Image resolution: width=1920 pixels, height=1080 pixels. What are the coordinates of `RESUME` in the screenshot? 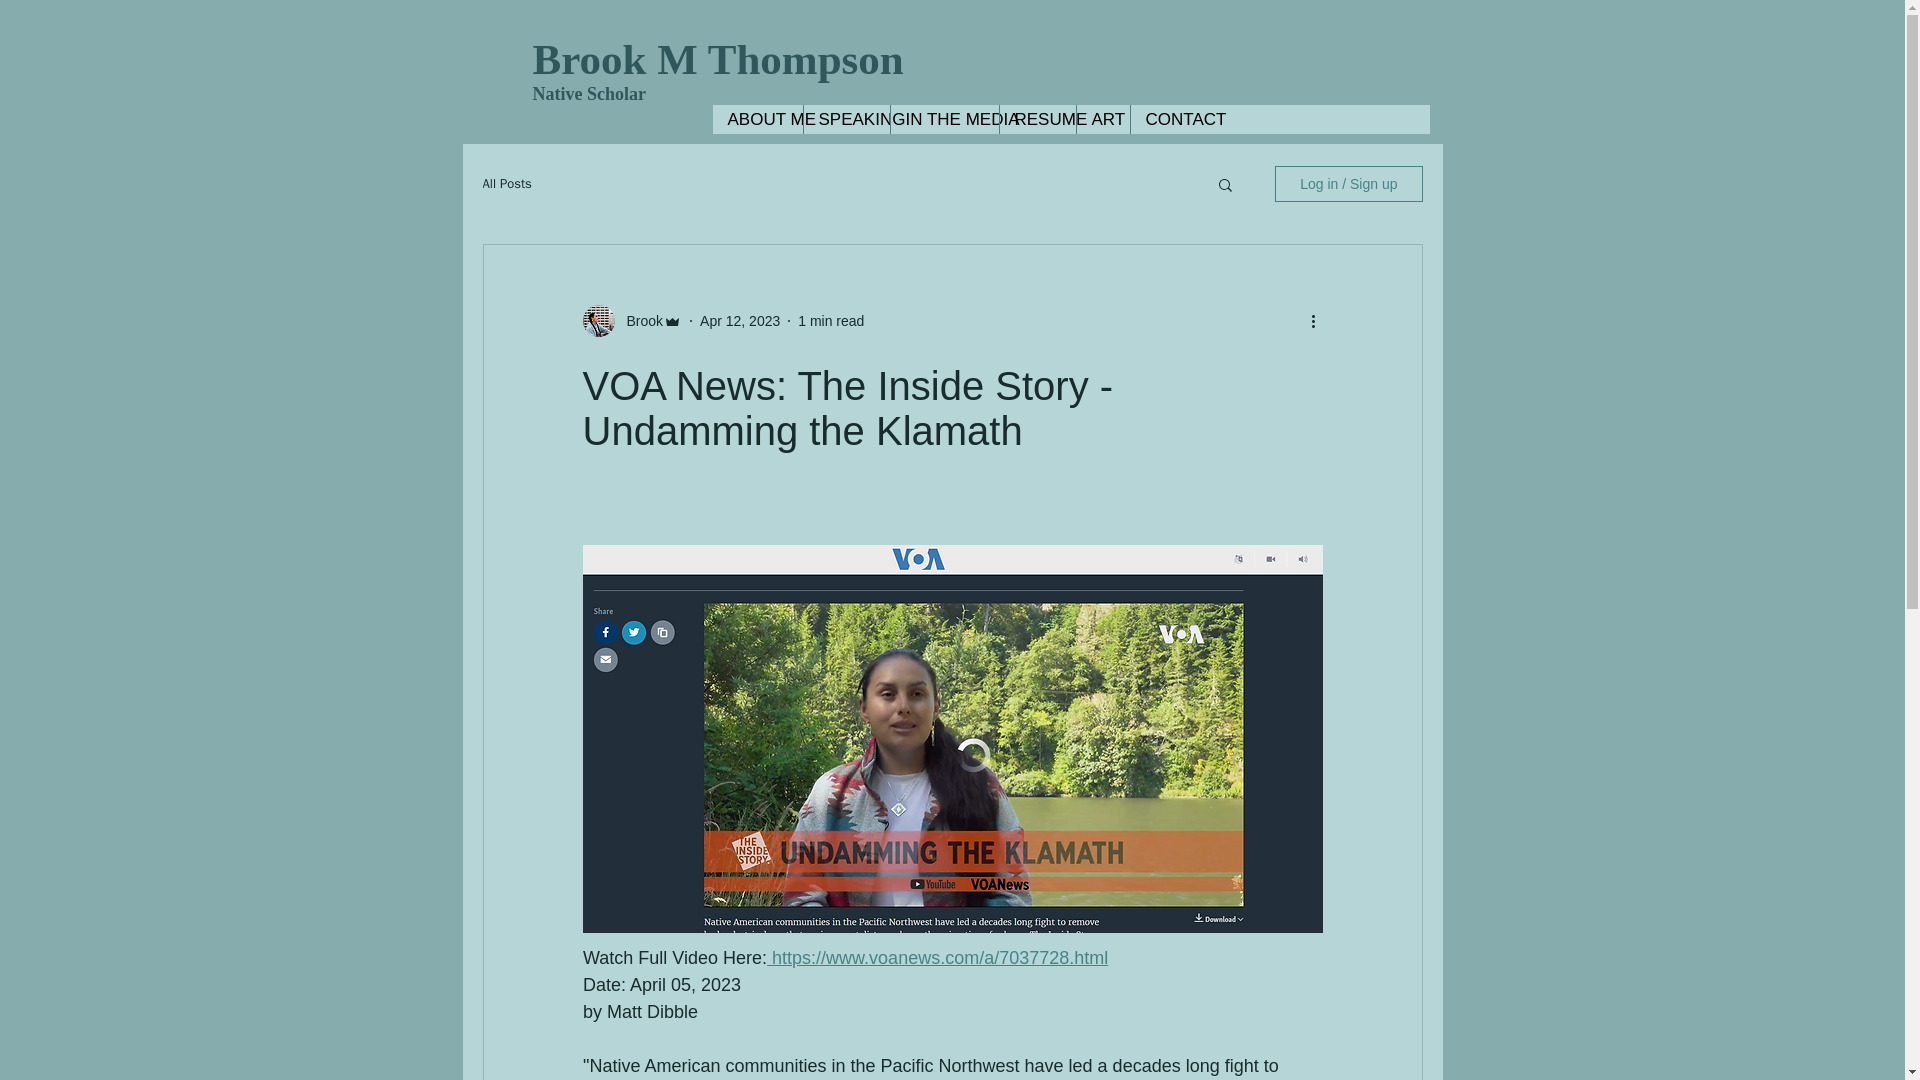 It's located at (1036, 118).